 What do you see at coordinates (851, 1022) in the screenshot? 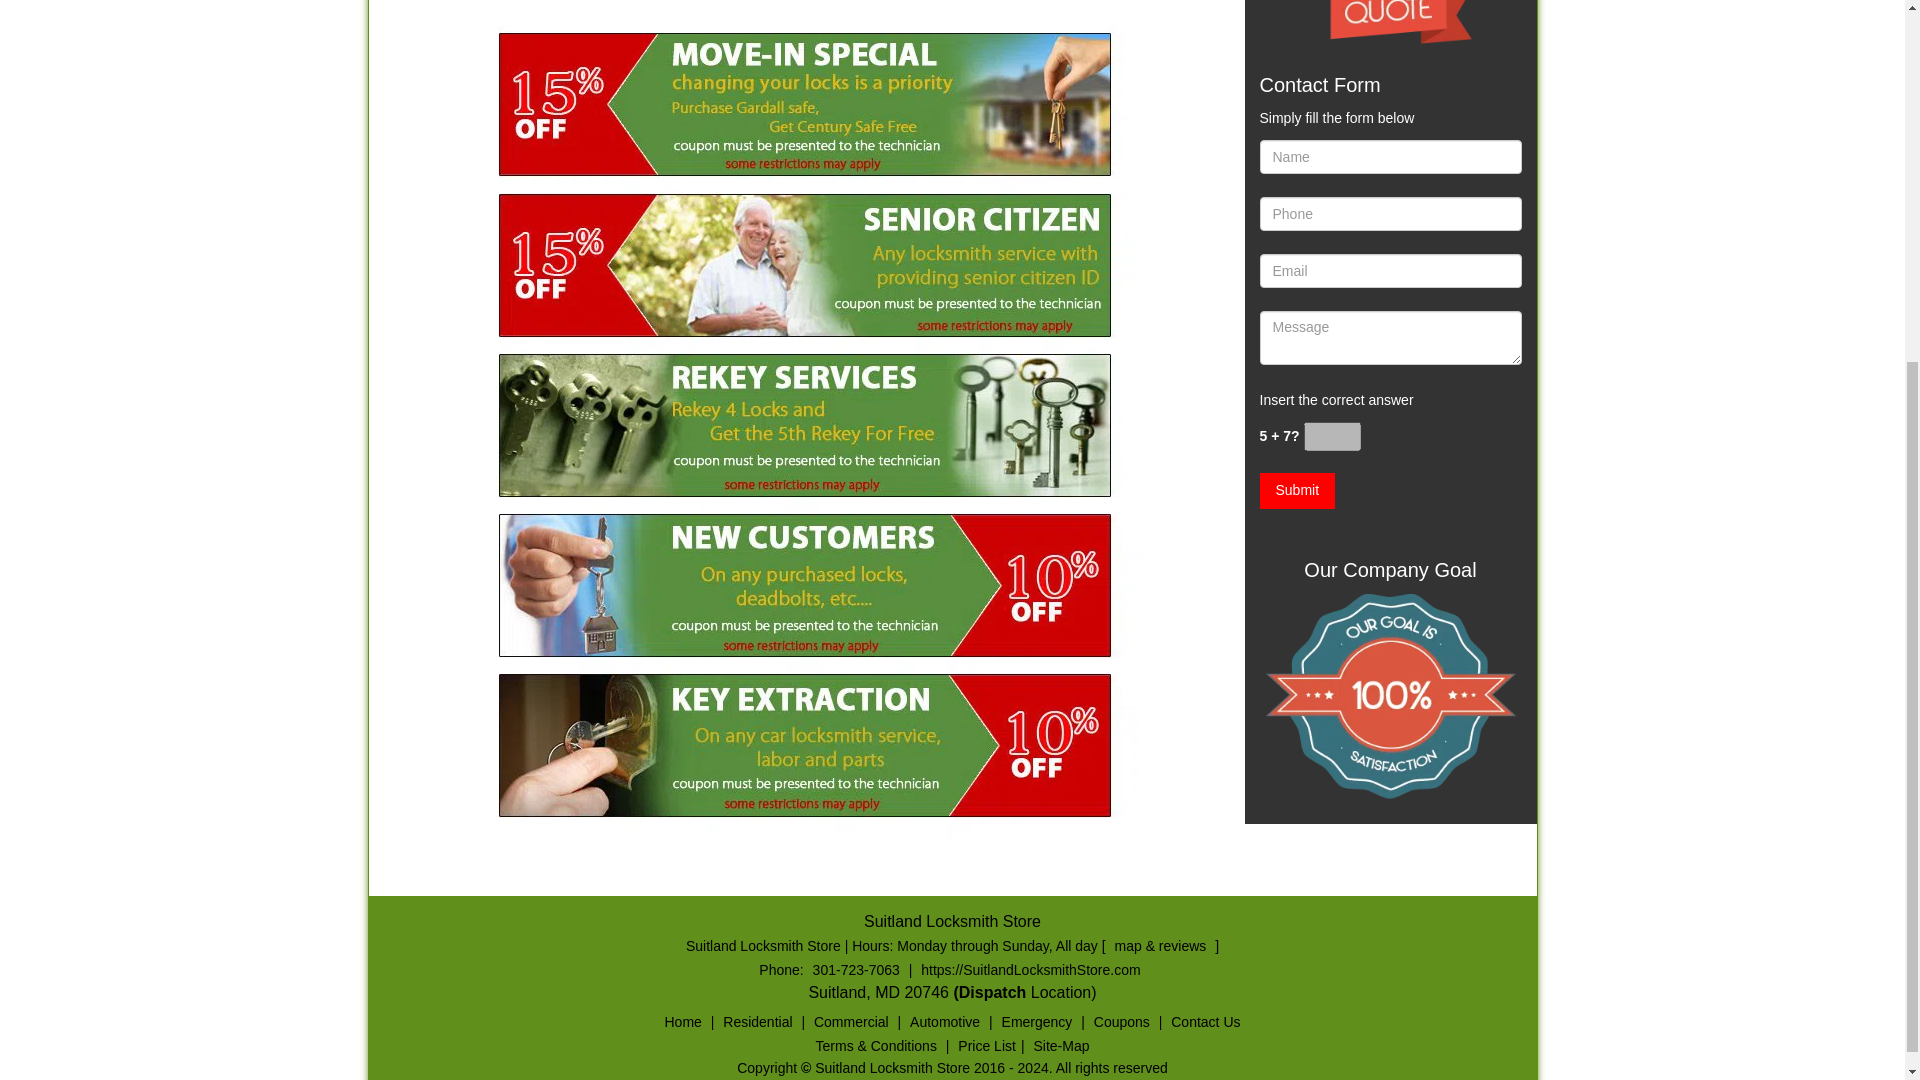
I see `Commercial` at bounding box center [851, 1022].